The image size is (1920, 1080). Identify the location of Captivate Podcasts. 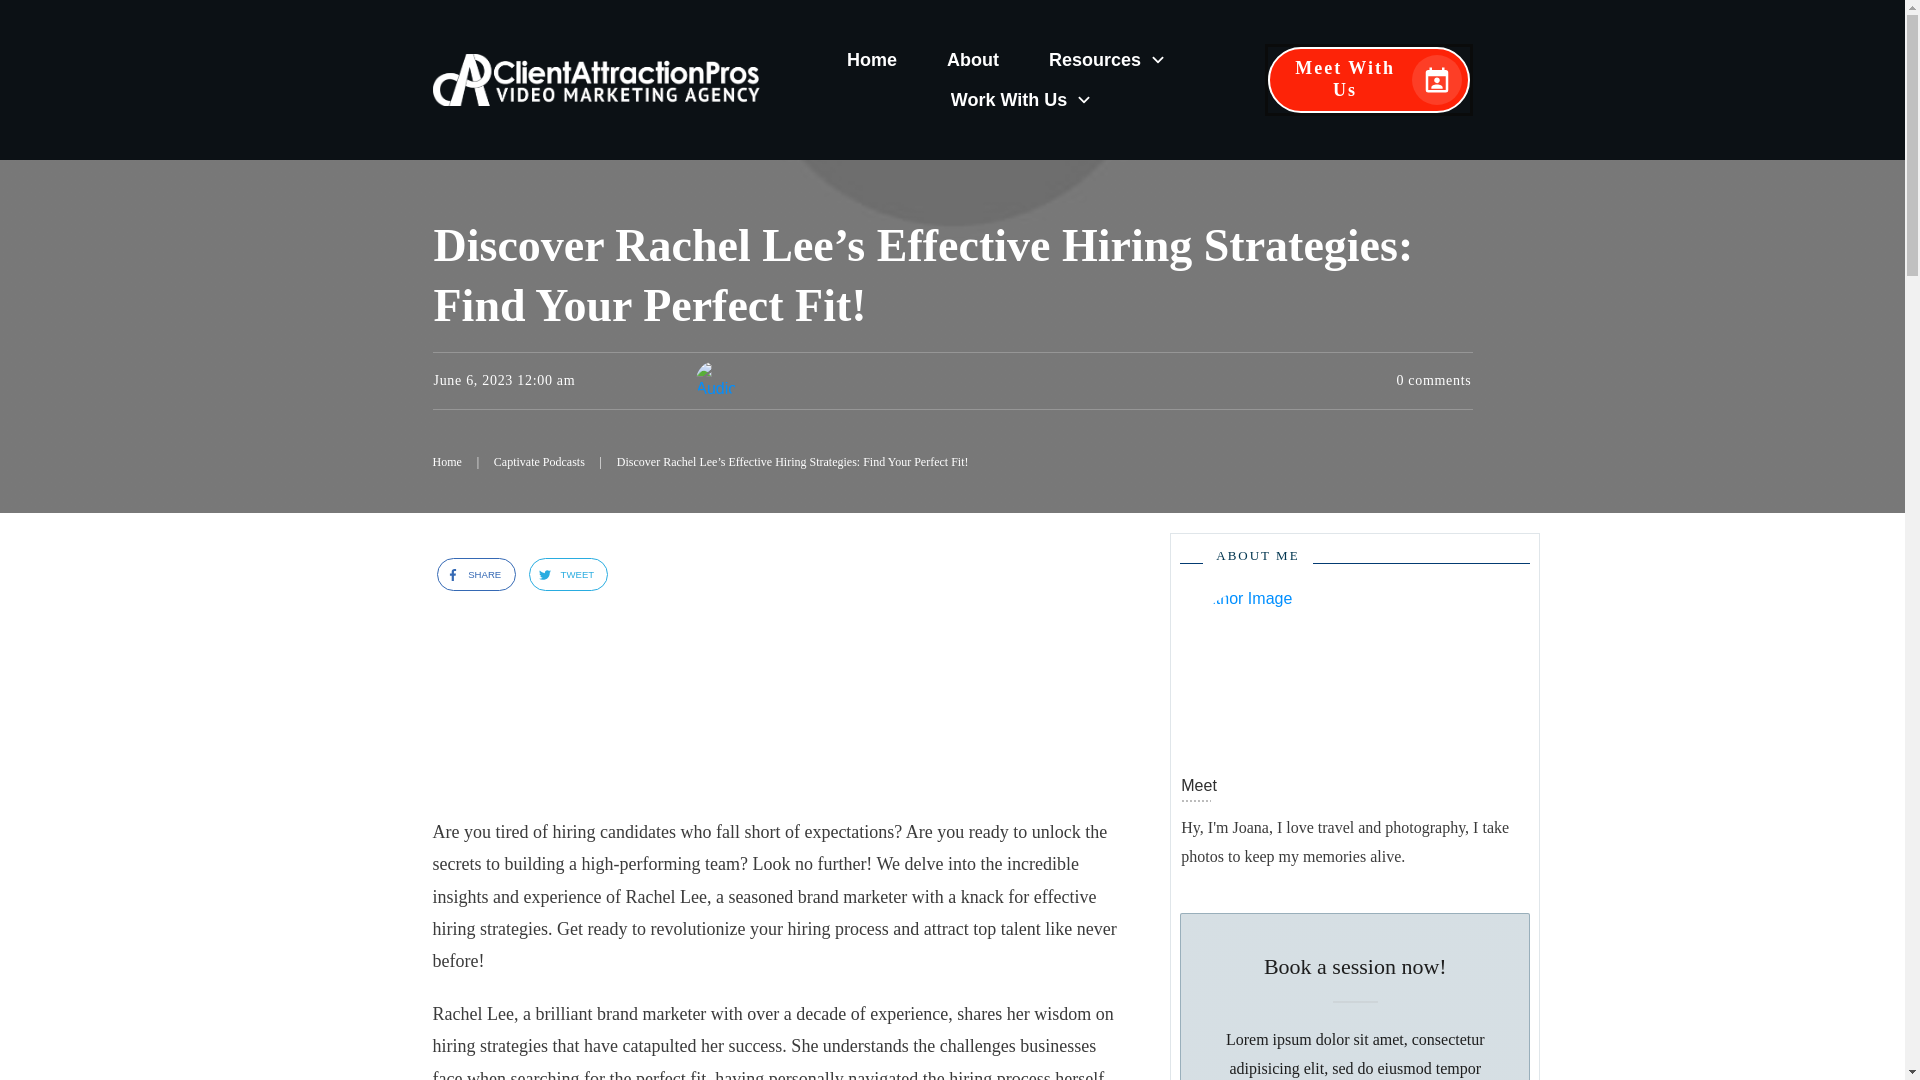
(539, 463).